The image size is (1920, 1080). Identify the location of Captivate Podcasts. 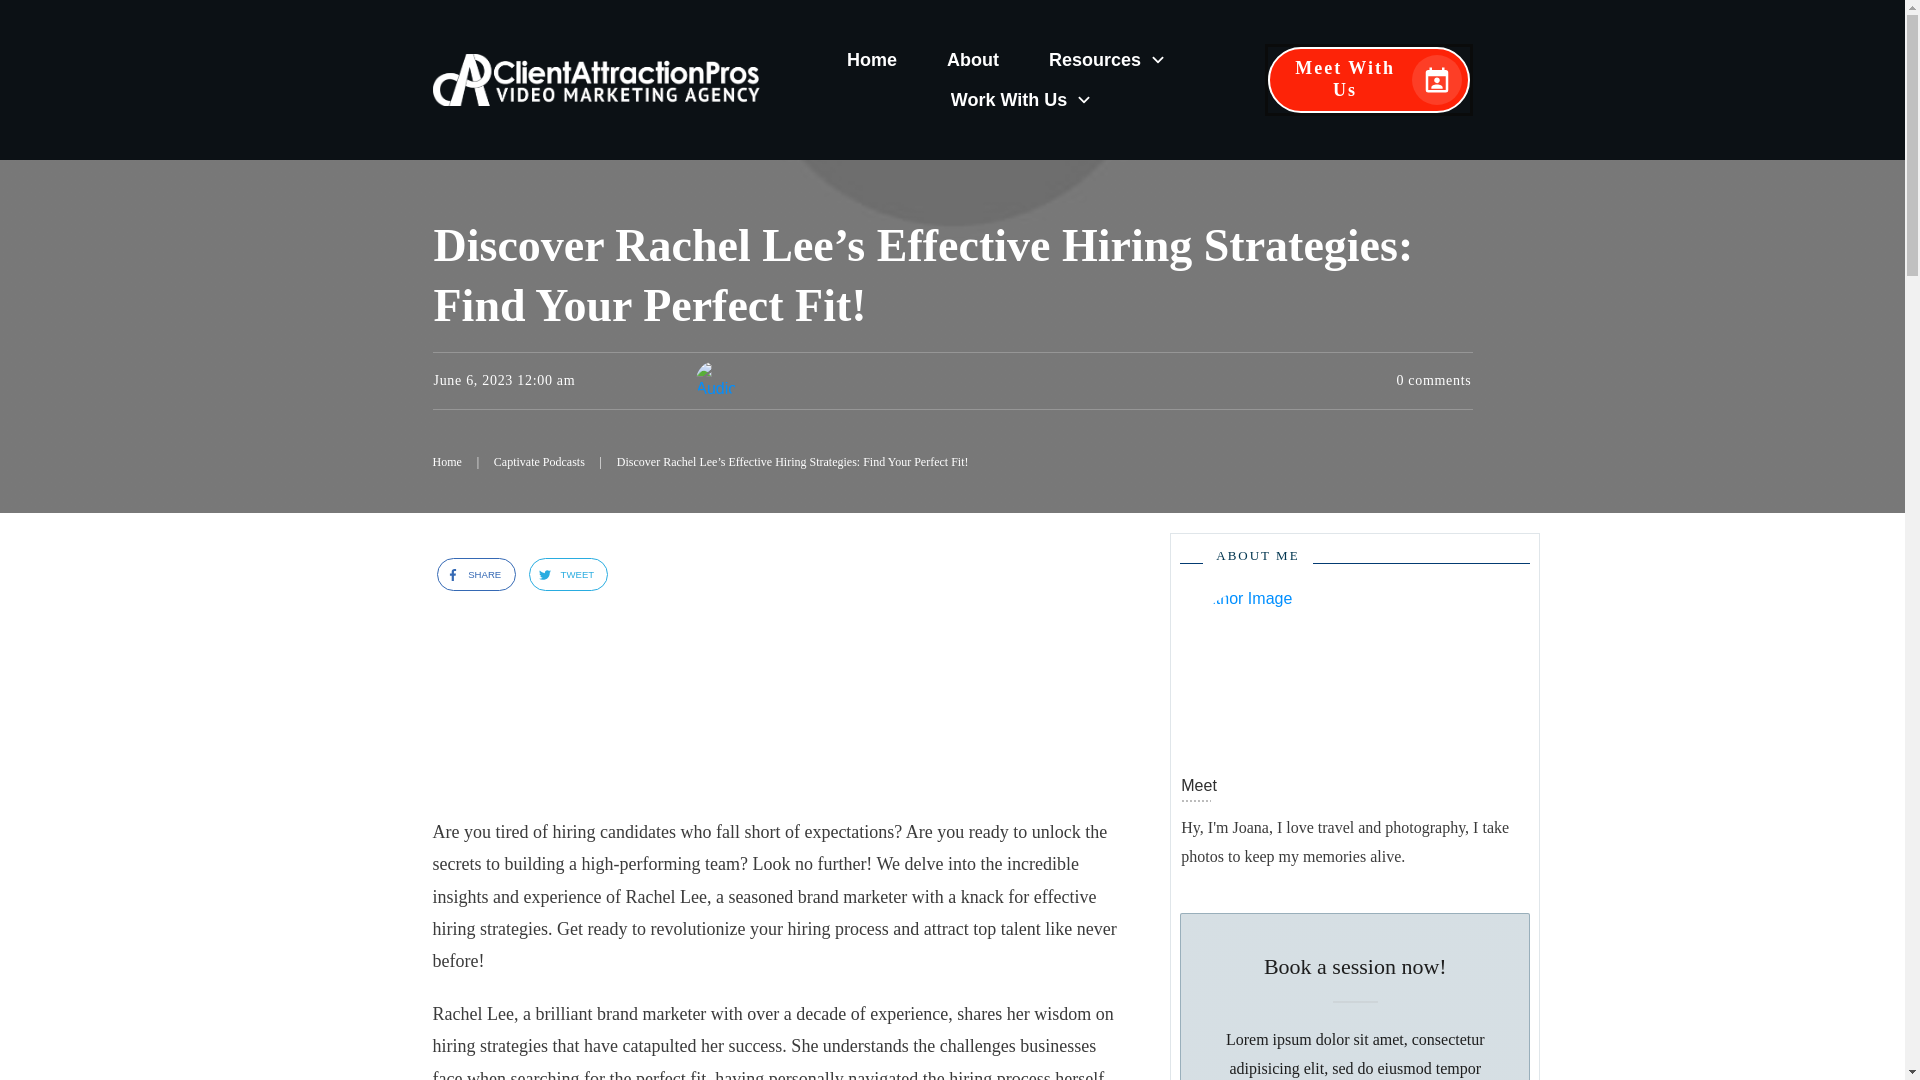
(539, 463).